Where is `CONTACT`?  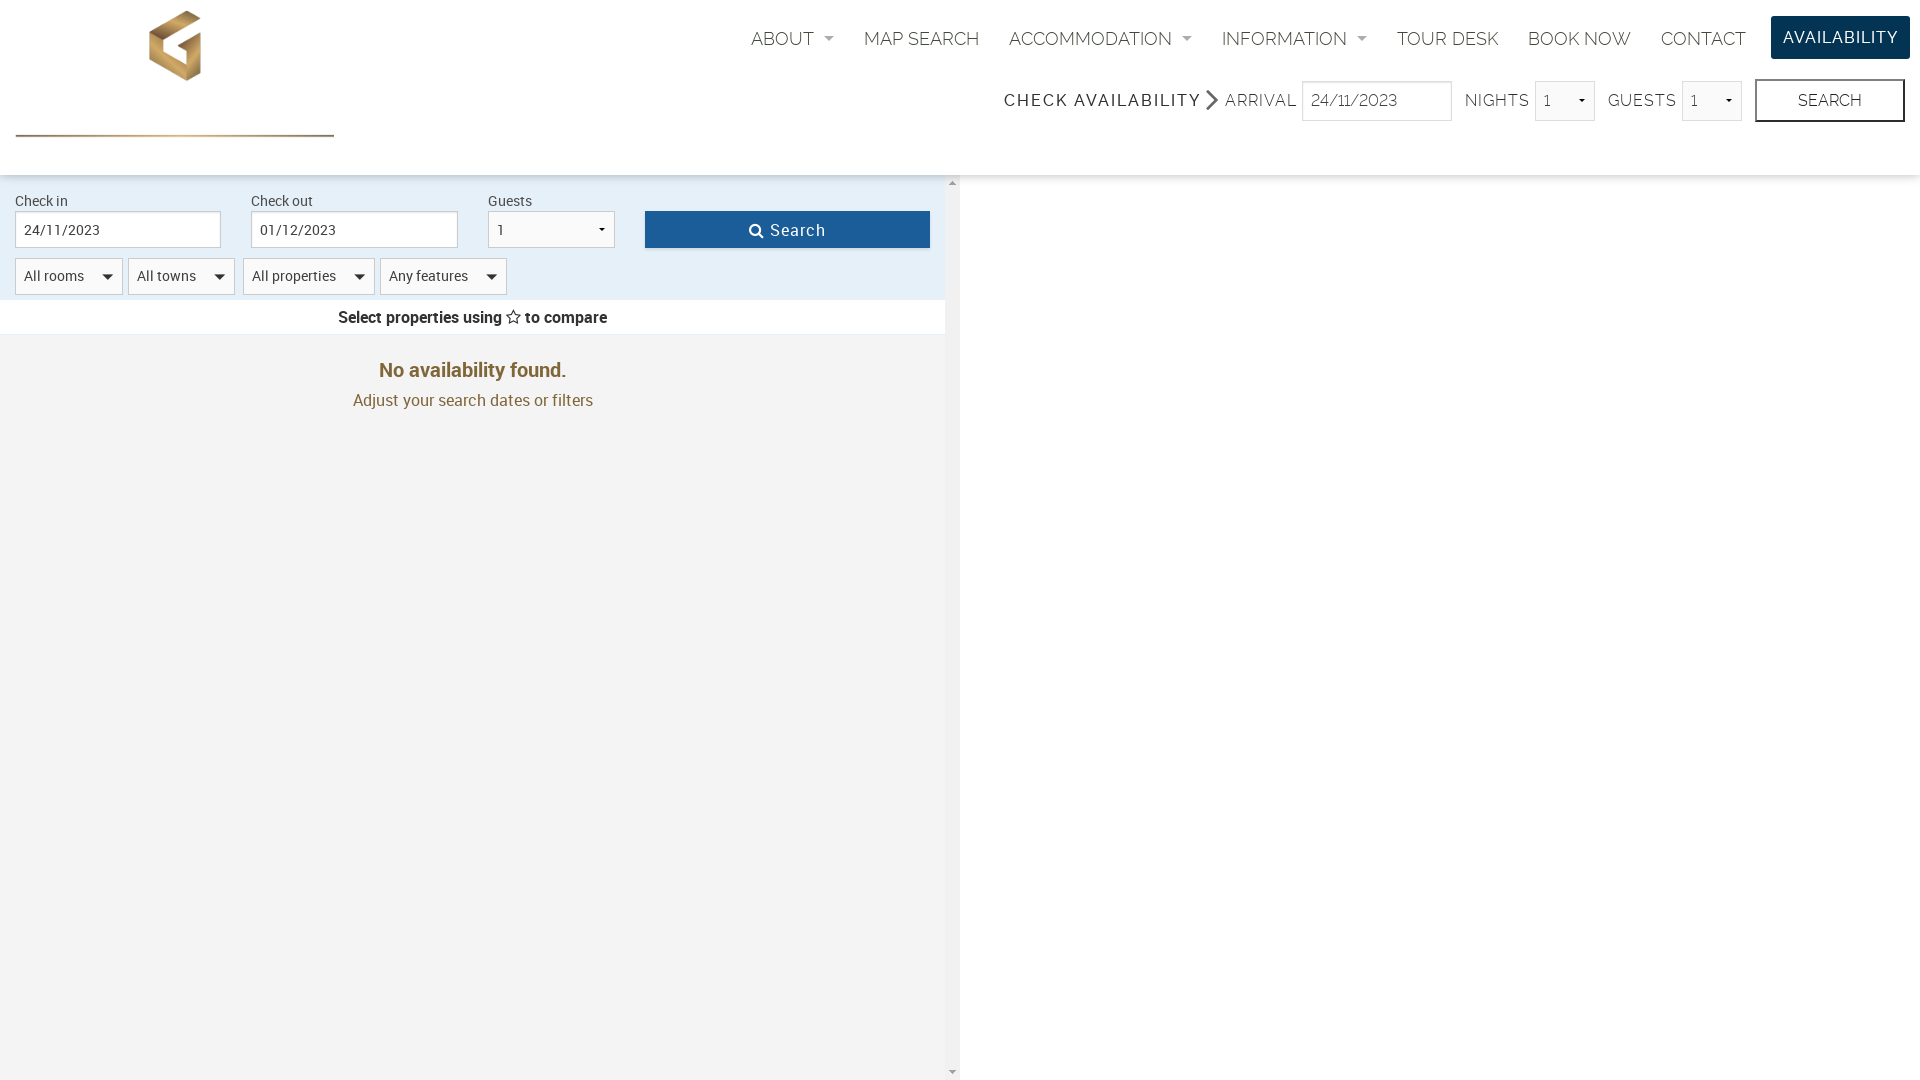 CONTACT is located at coordinates (1704, 38).